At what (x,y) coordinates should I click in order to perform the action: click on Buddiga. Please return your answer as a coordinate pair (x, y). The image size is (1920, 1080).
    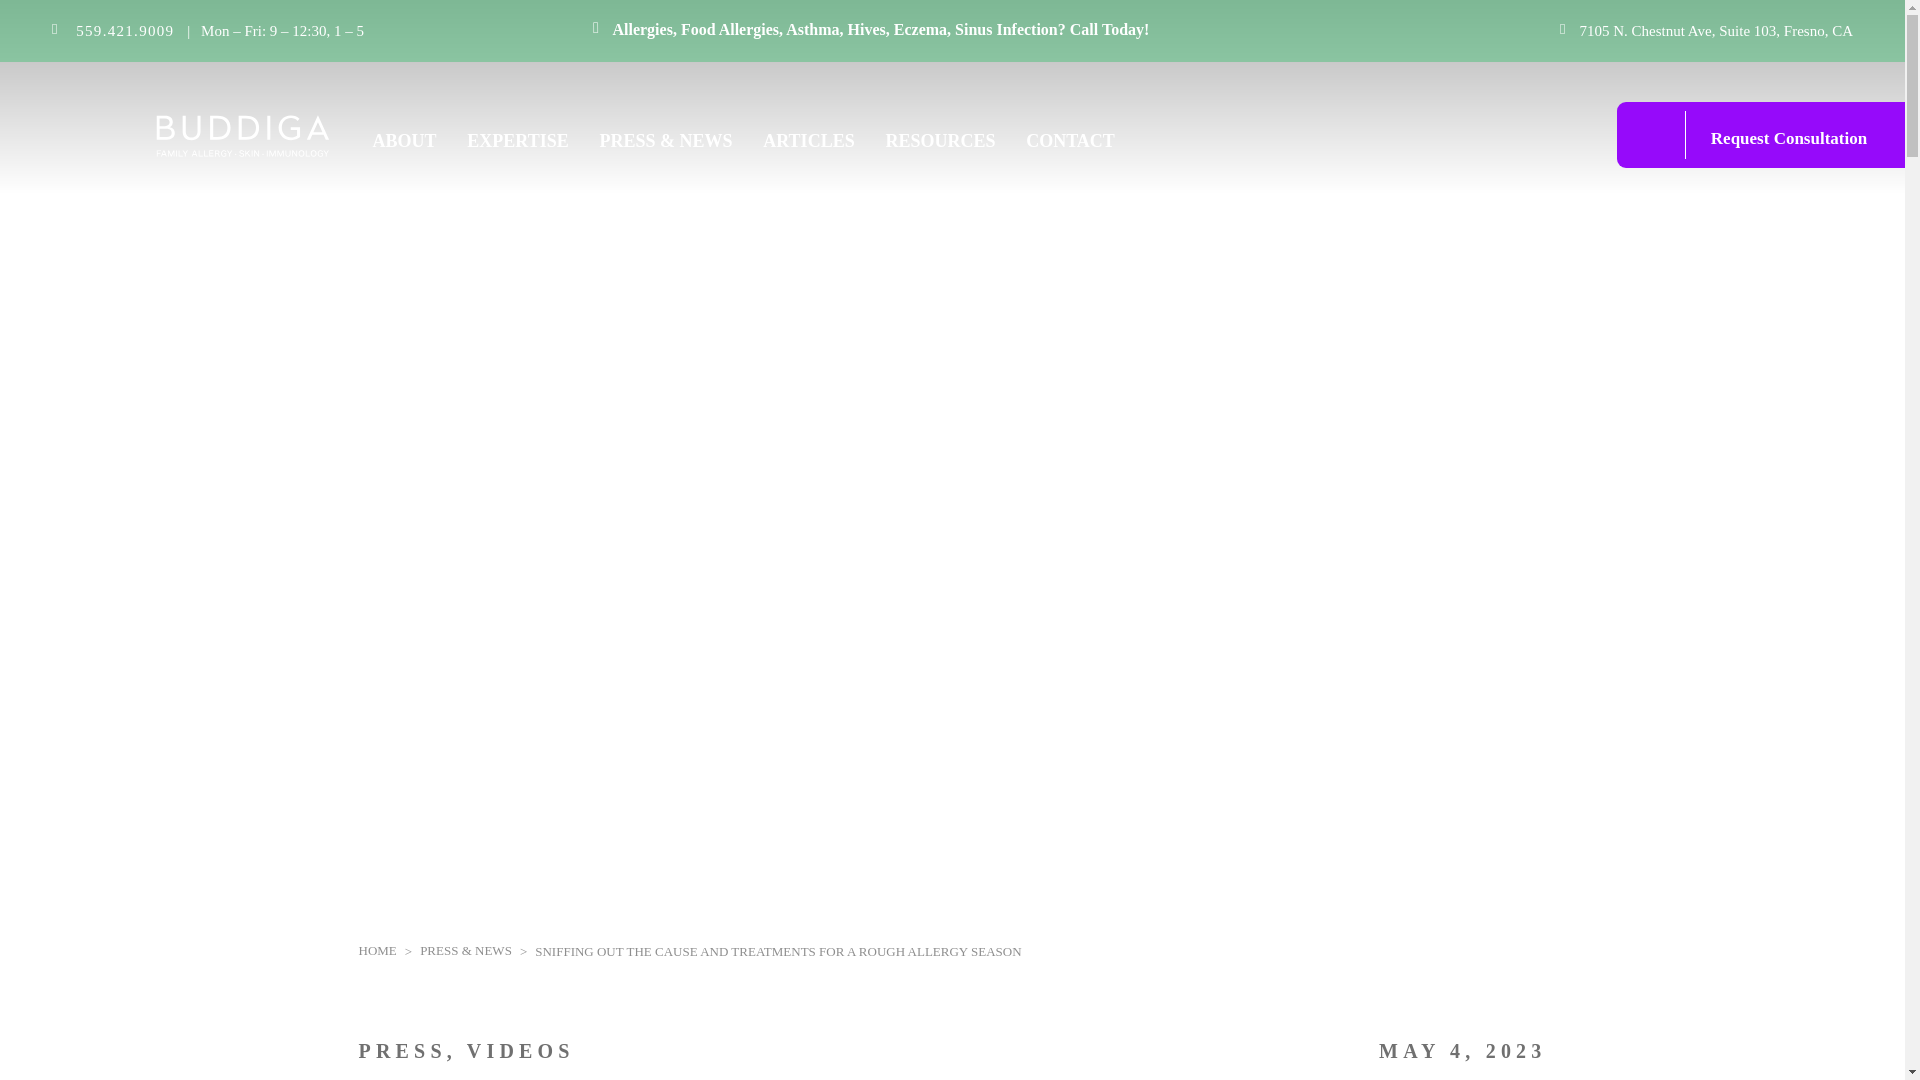
    Looking at the image, I should click on (190, 132).